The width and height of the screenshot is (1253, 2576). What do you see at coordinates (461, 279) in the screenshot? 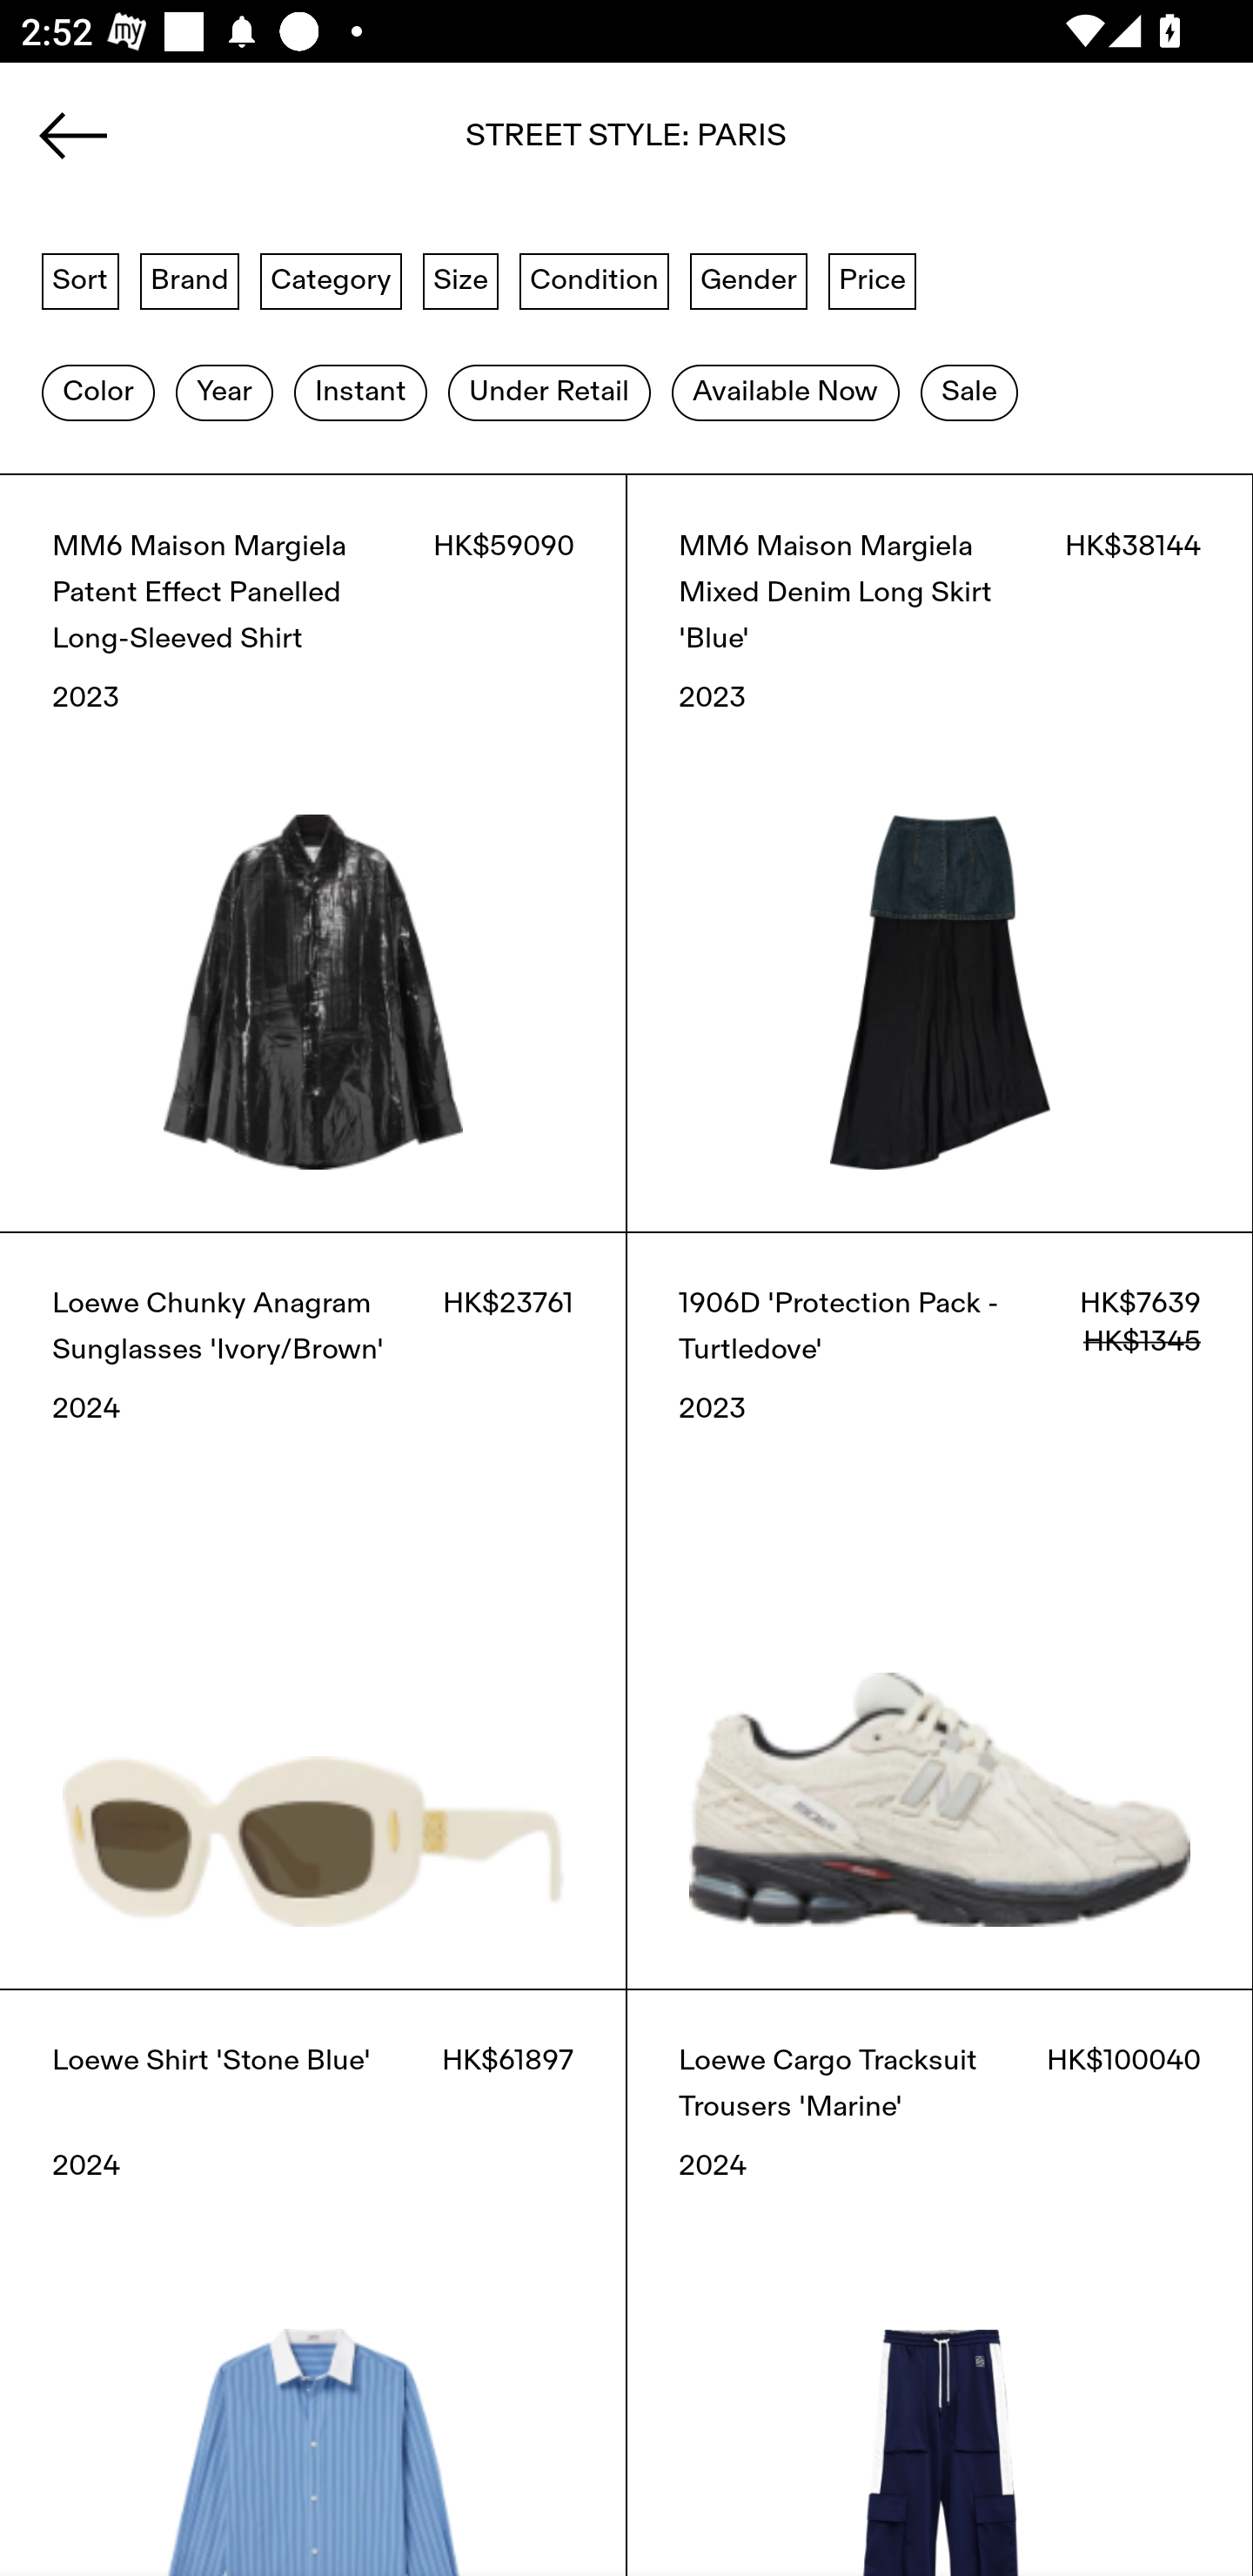
I see `Size` at bounding box center [461, 279].